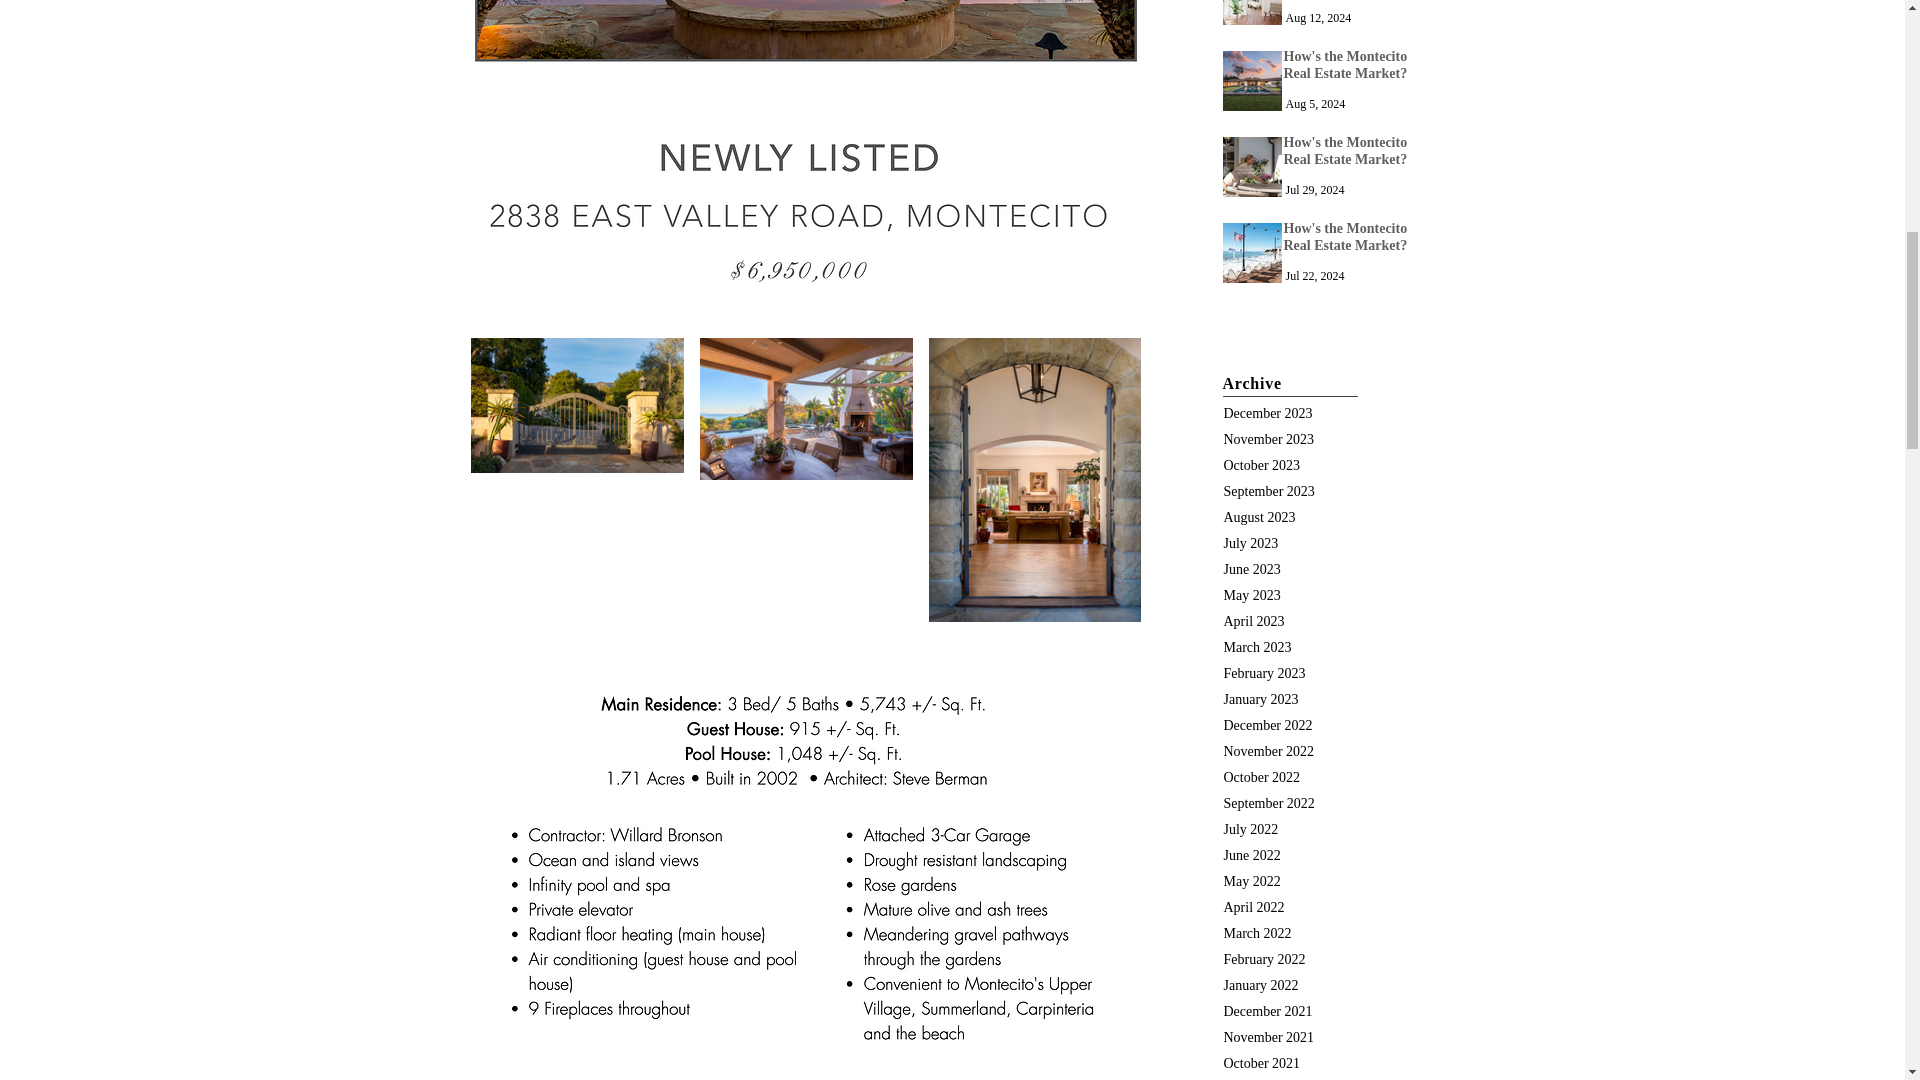 This screenshot has height=1080, width=1920. What do you see at coordinates (1250, 166) in the screenshot?
I see `How's the Montecito Real Estate Market? ` at bounding box center [1250, 166].